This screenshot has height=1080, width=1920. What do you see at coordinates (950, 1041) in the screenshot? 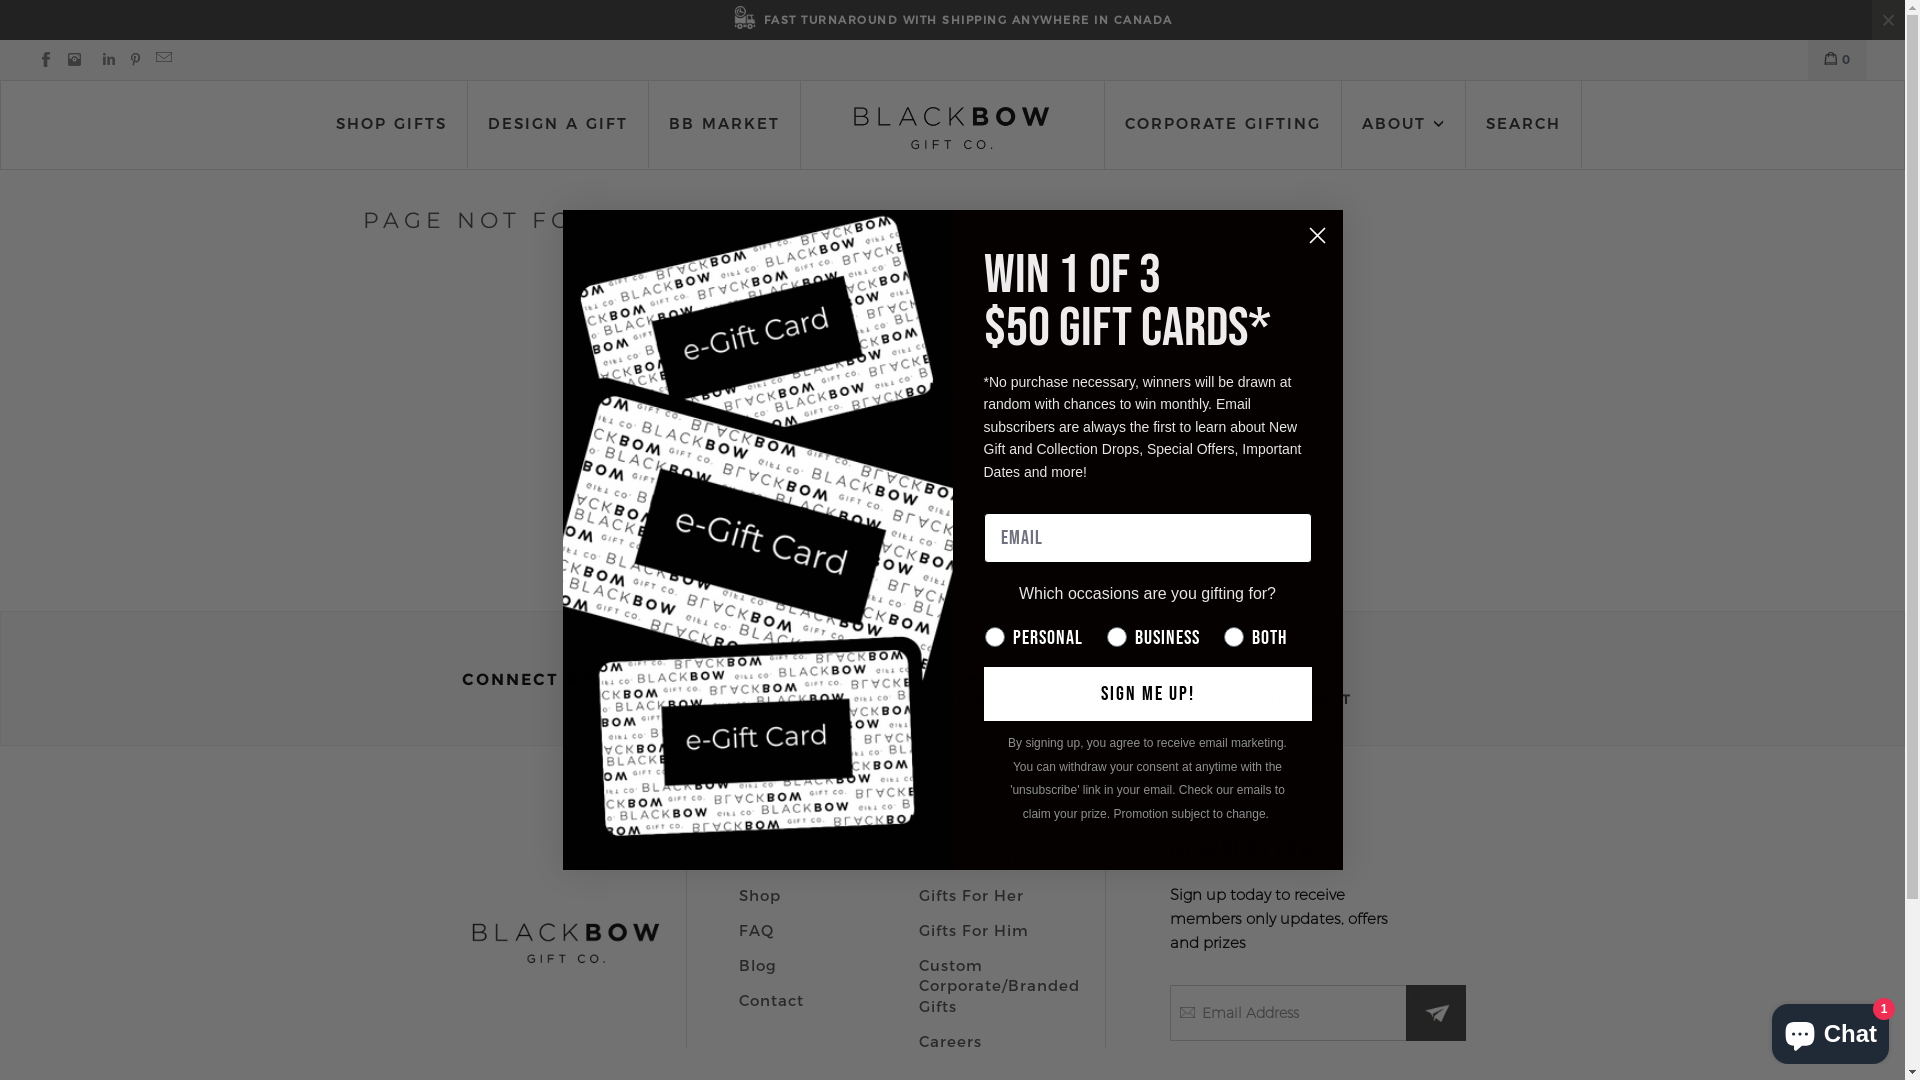
I see `Careers` at bounding box center [950, 1041].